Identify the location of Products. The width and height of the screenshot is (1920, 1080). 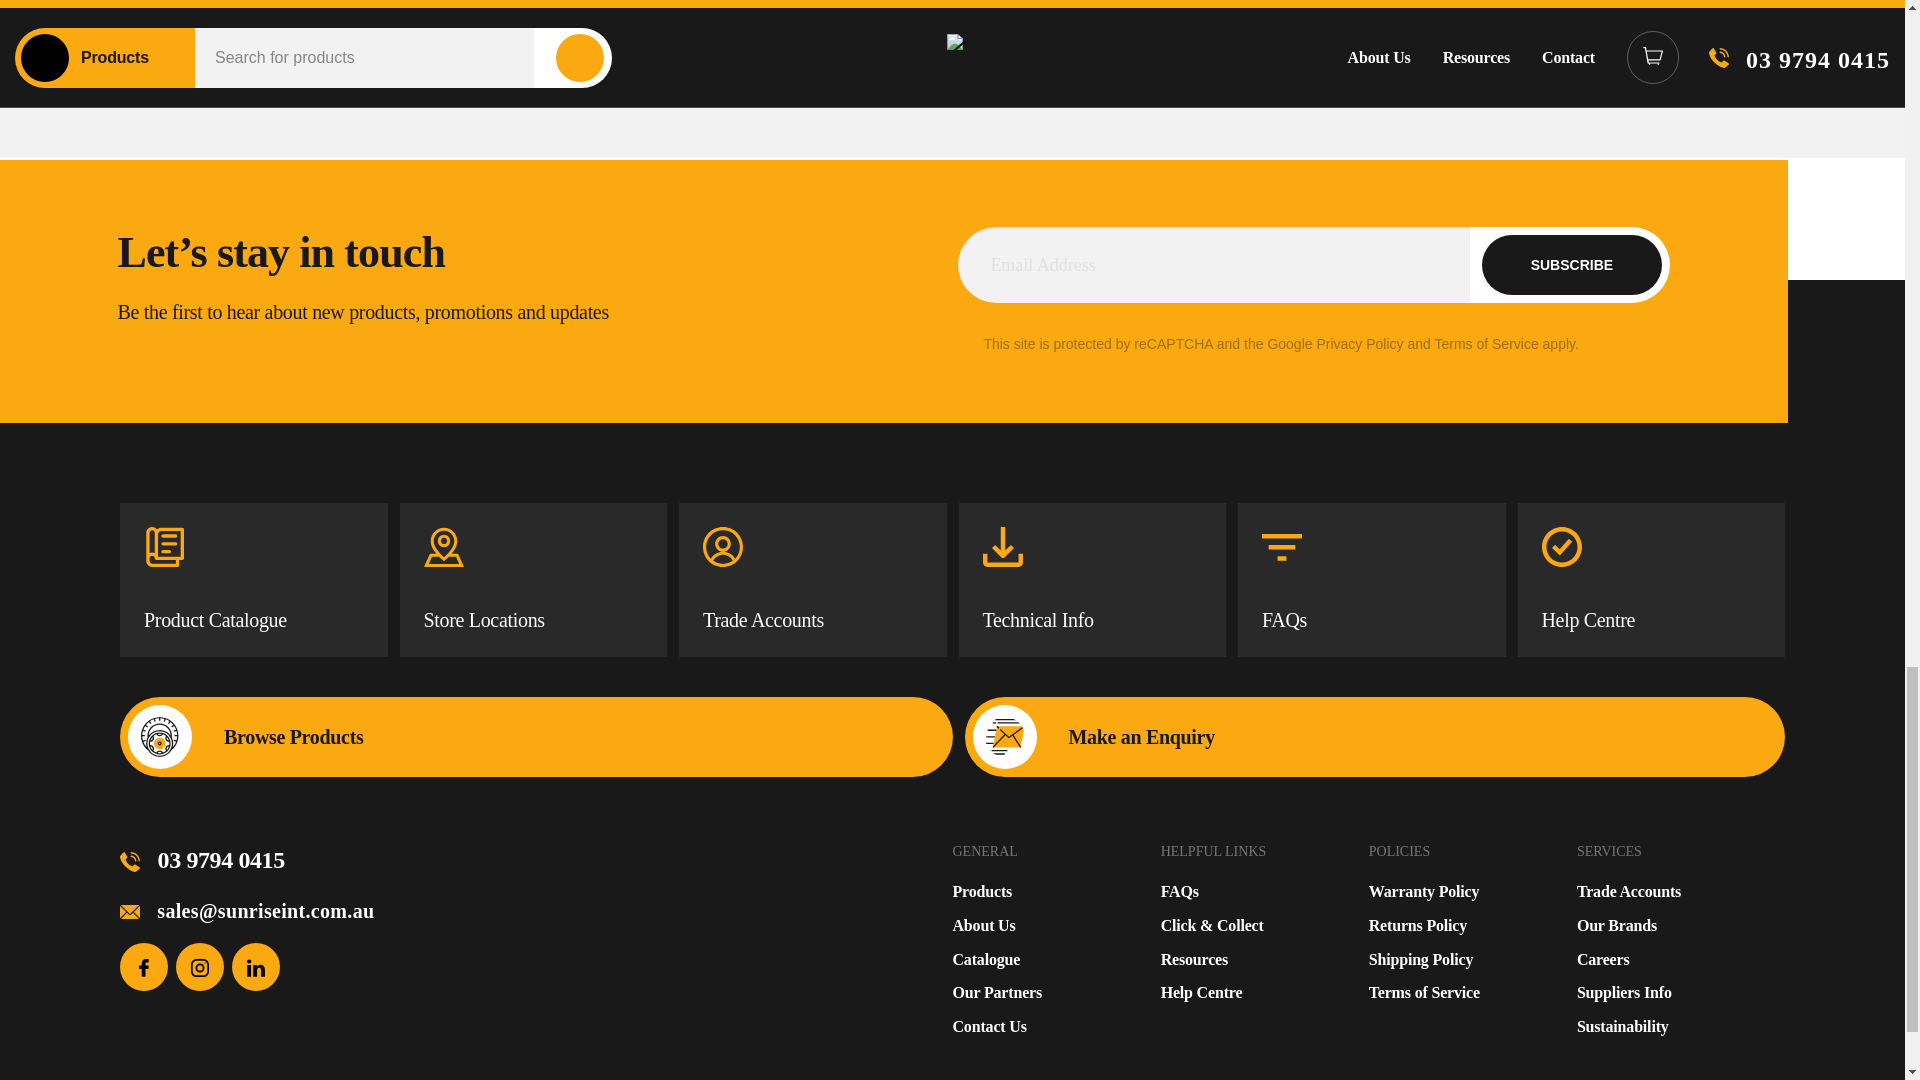
(982, 891).